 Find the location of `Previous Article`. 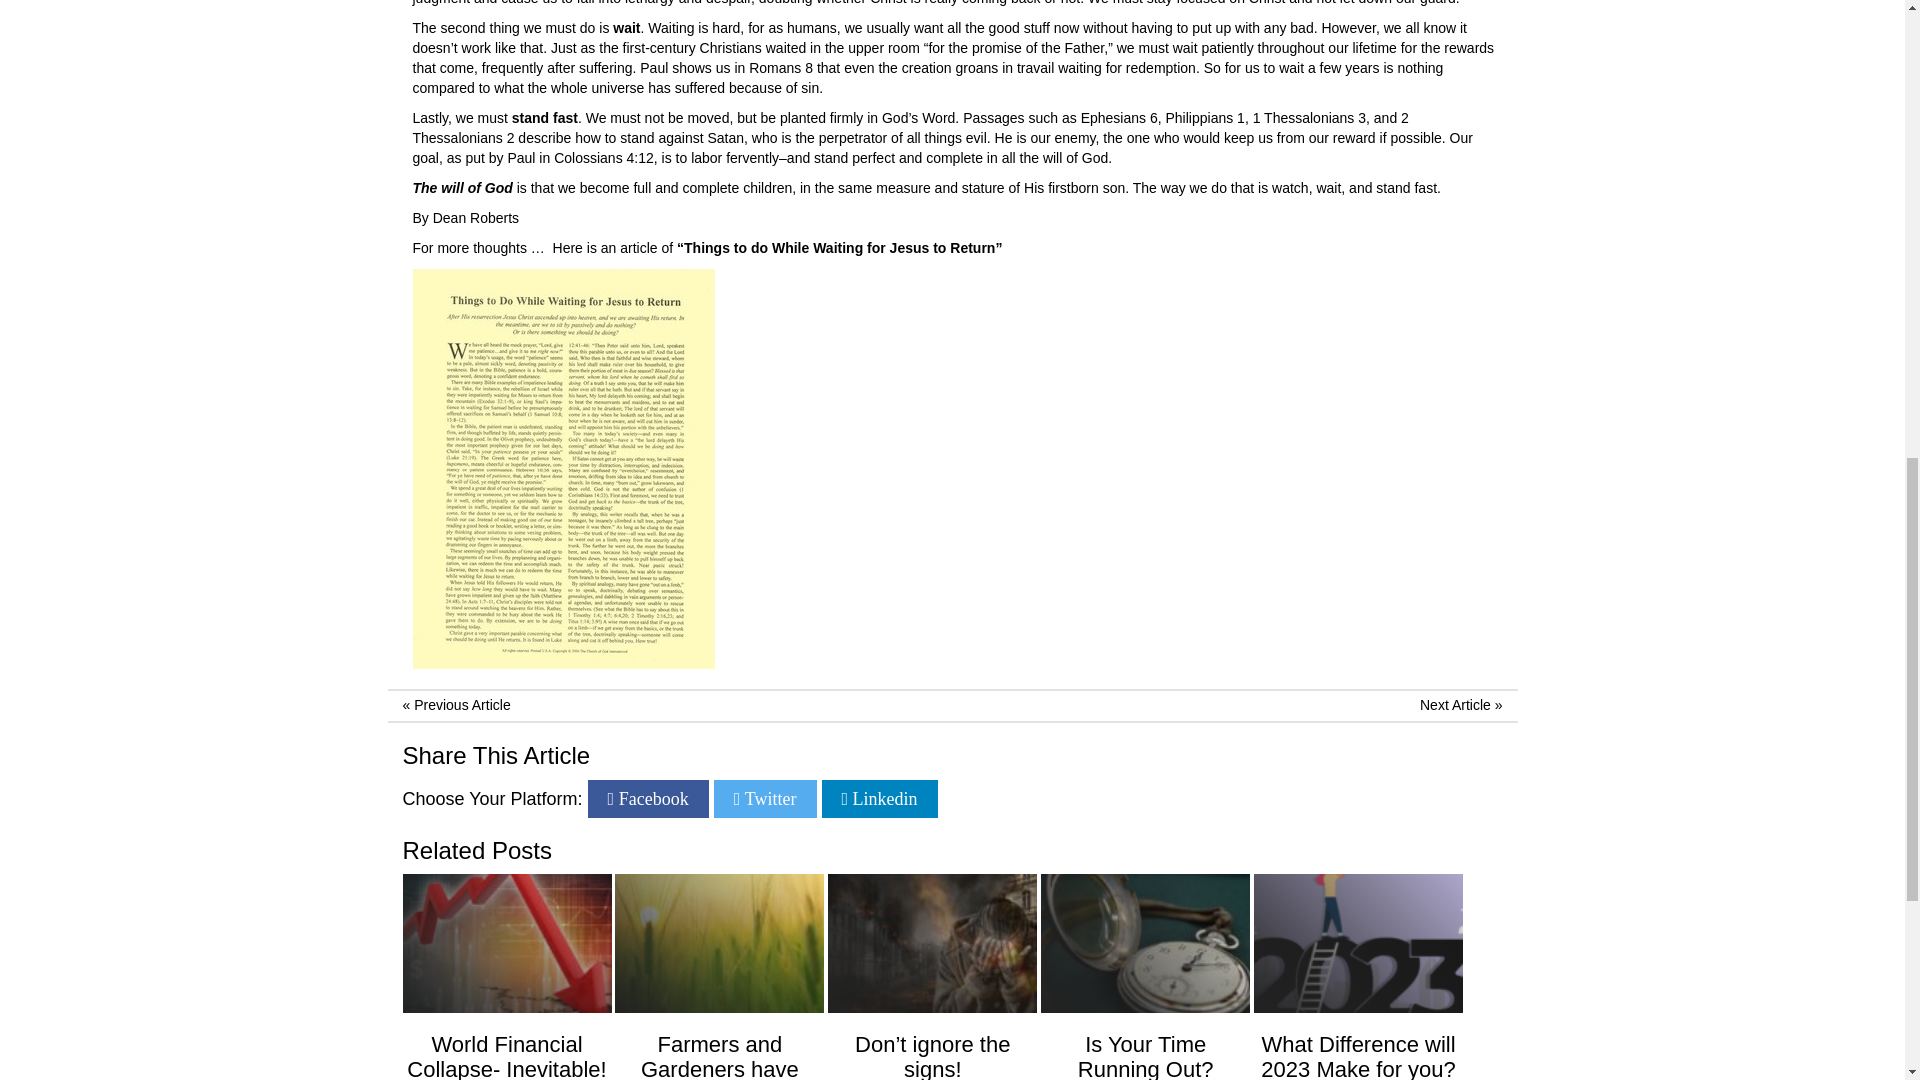

Previous Article is located at coordinates (462, 704).